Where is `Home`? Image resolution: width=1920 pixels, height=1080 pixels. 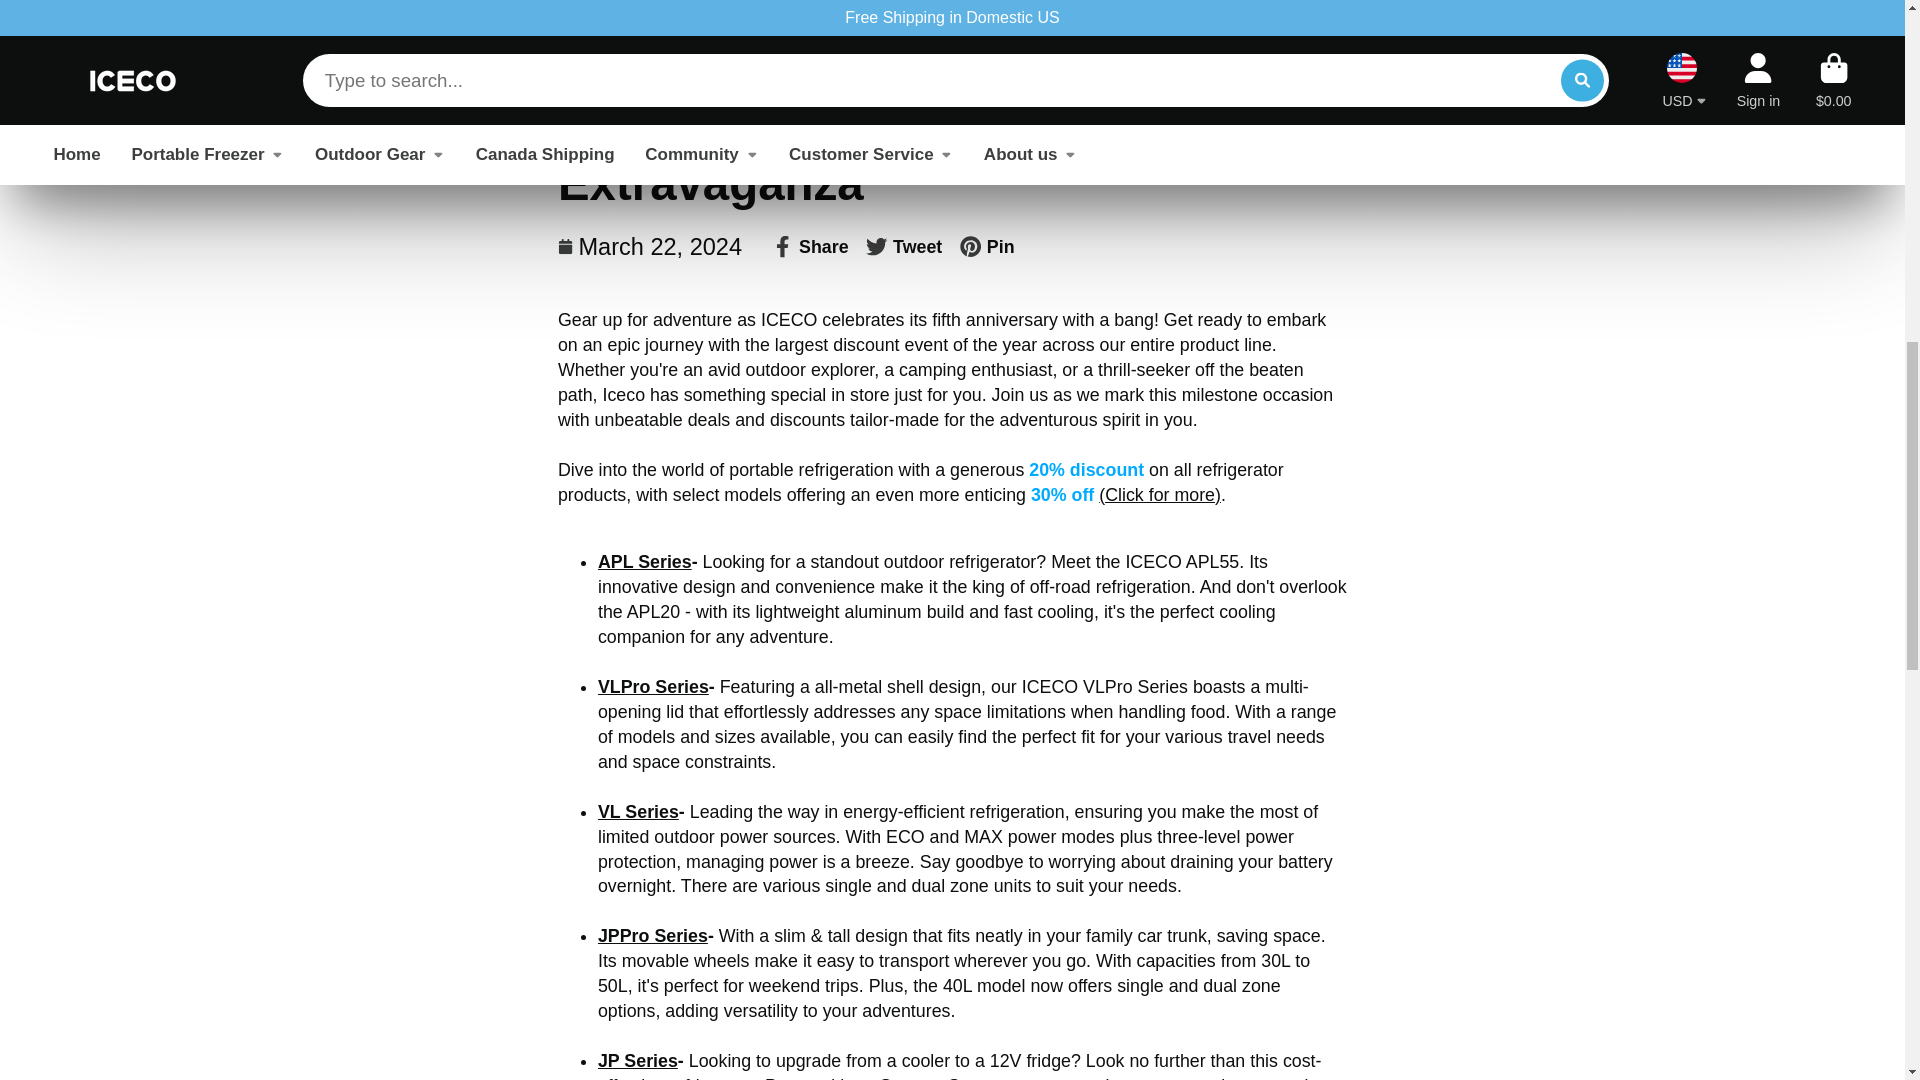 Home is located at coordinates (582, 2).